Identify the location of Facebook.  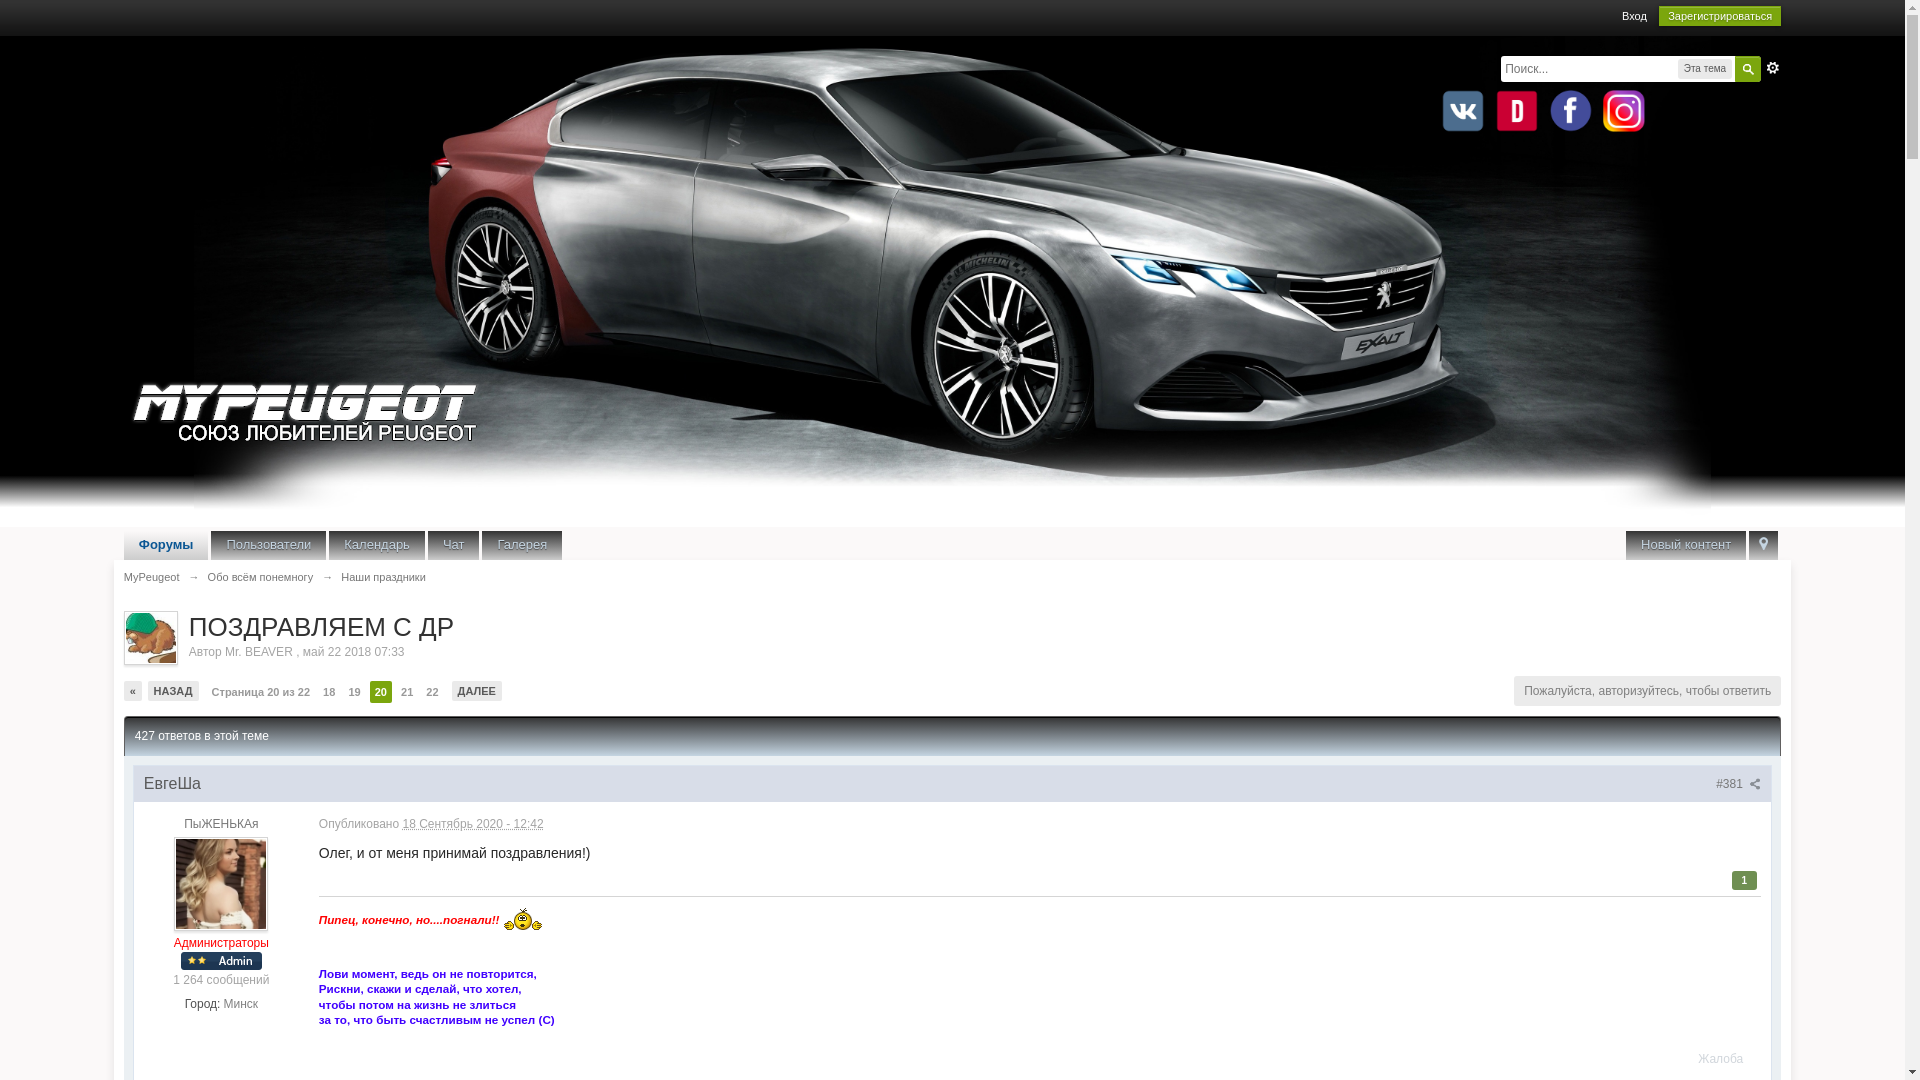
(1571, 111).